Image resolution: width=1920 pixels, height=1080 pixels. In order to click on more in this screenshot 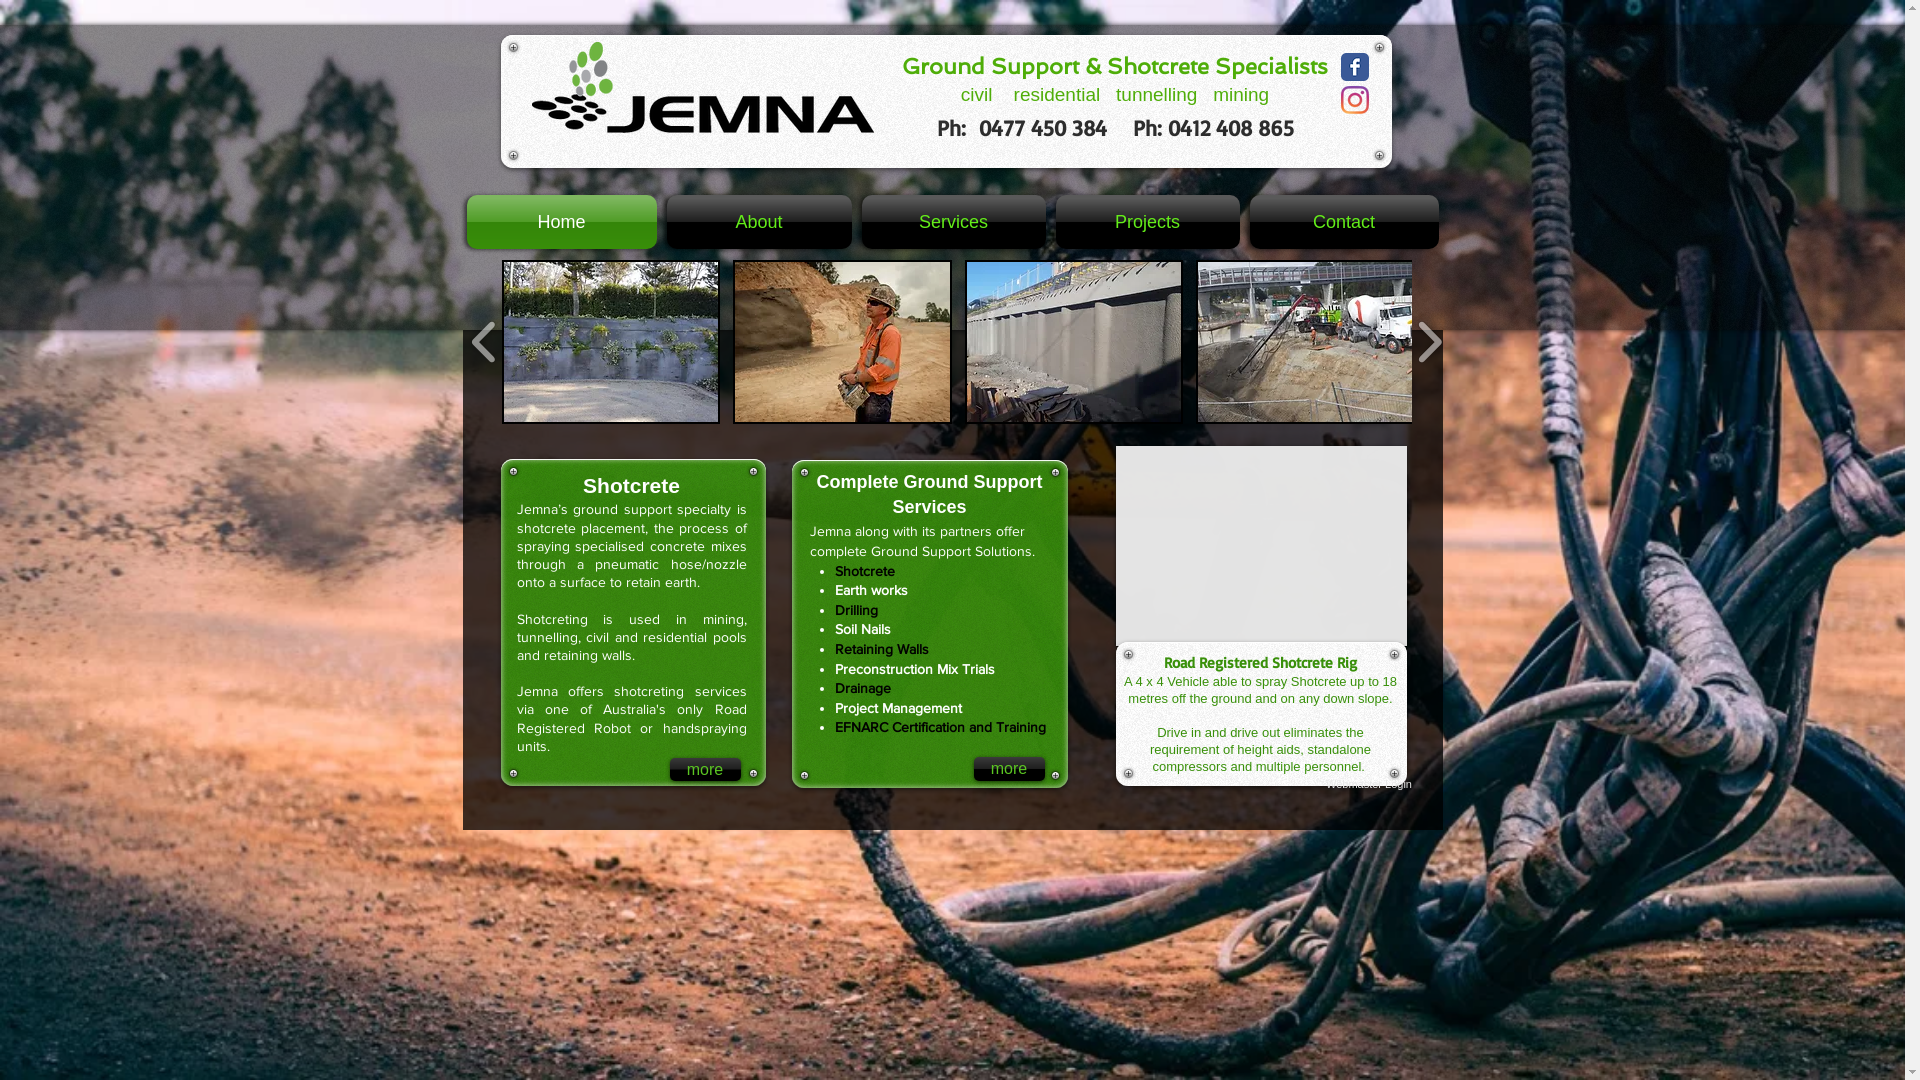, I will do `click(1010, 769)`.